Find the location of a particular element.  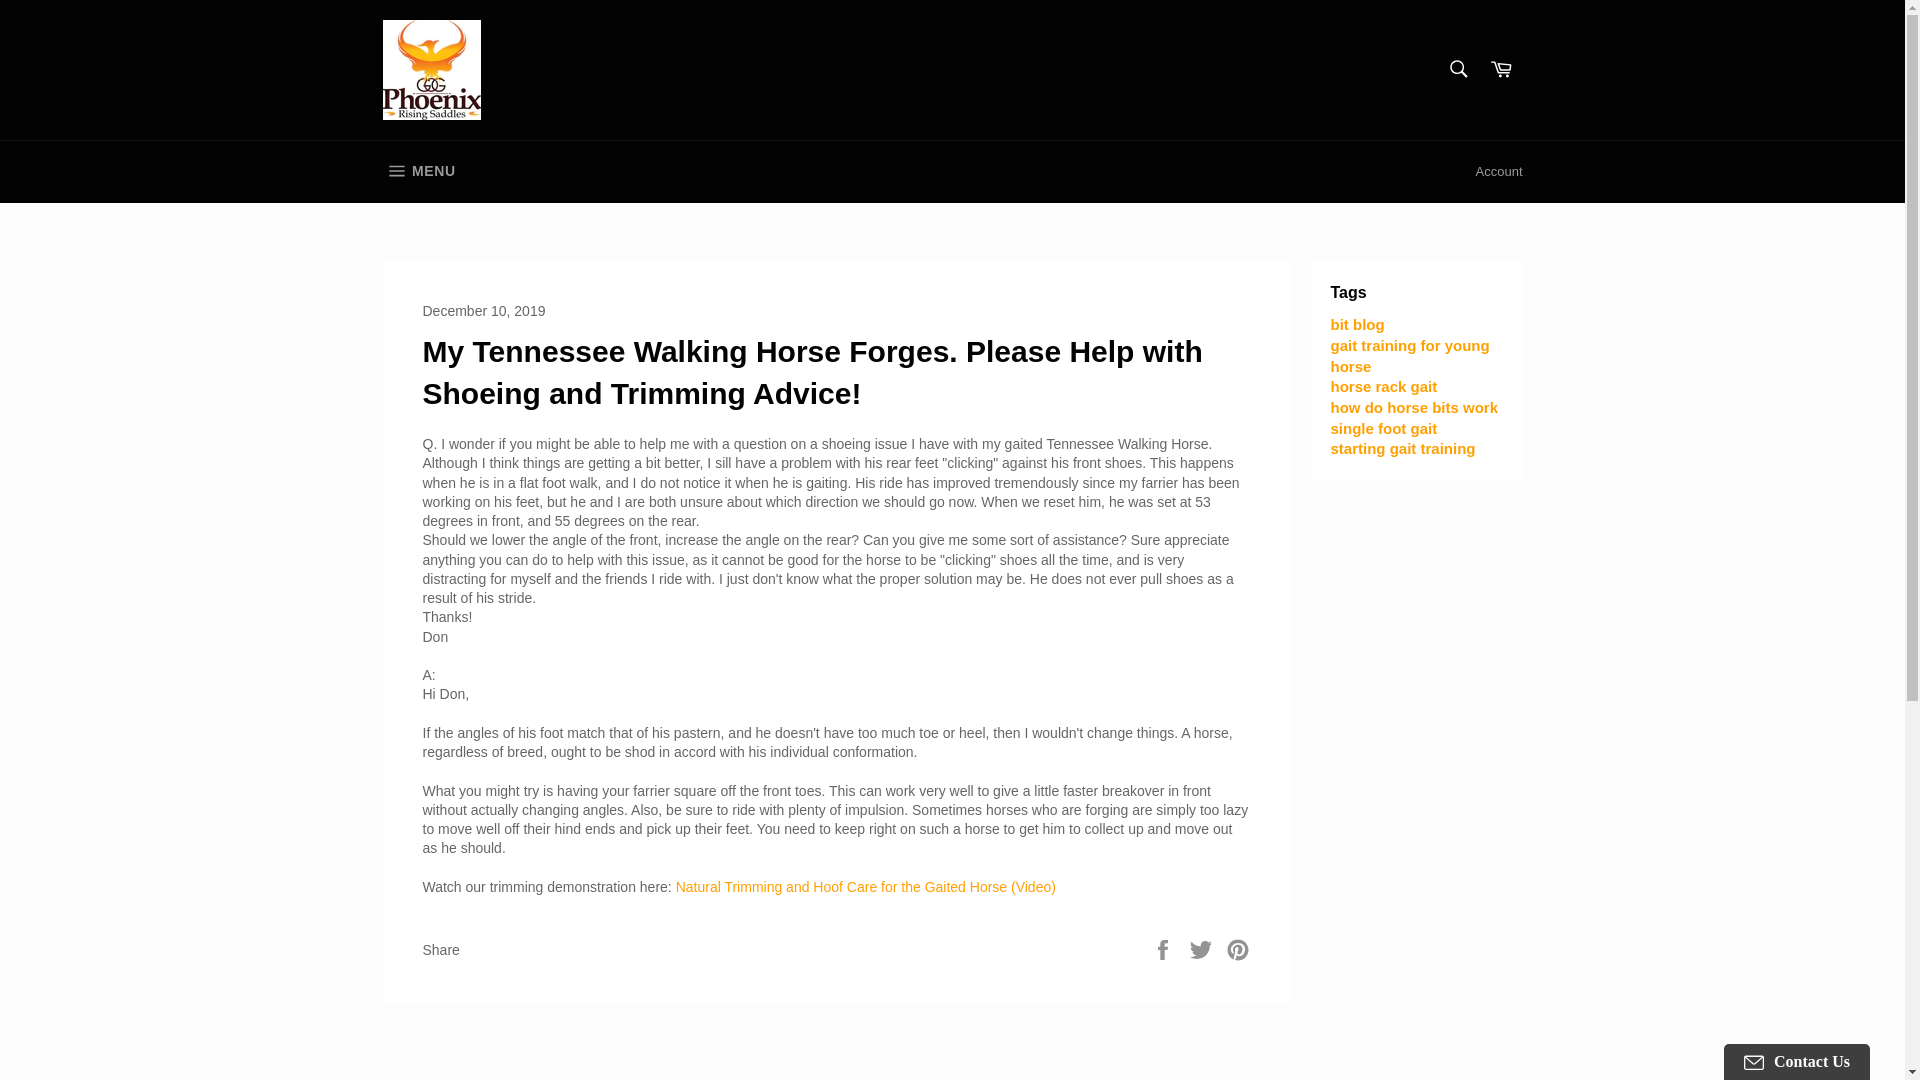

Show articles tagged how do horse bits work is located at coordinates (1414, 406).